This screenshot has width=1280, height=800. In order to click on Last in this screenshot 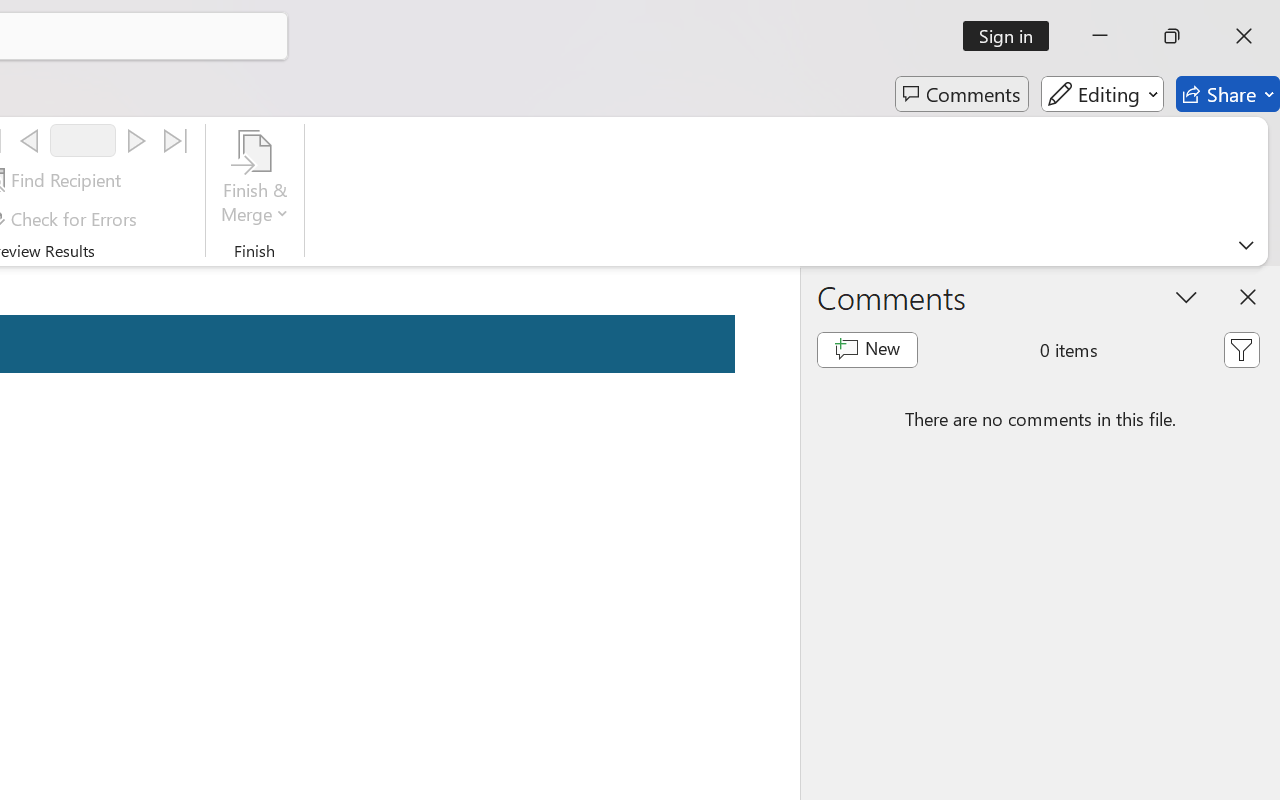, I will do `click(176, 141)`.